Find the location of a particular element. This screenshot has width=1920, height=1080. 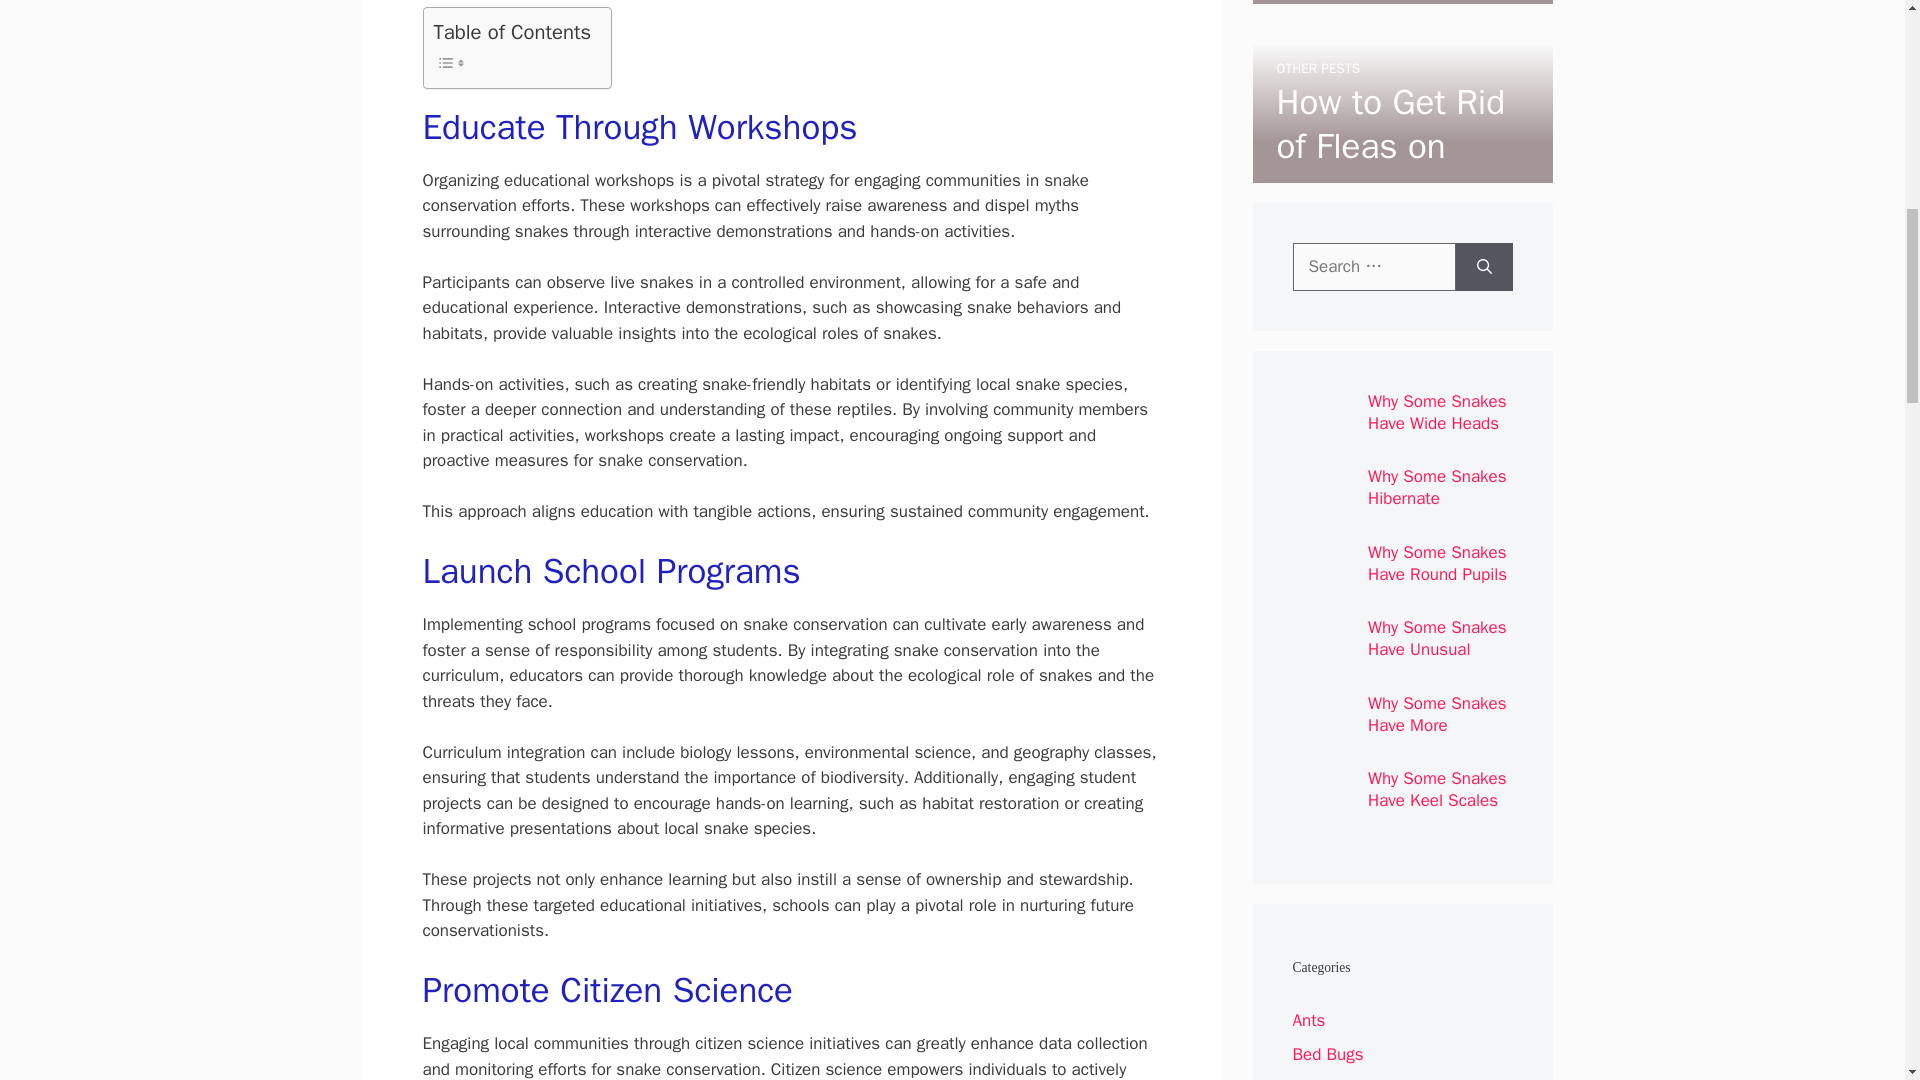

How To Participate In Snake Conservation Projects is located at coordinates (1376, 61).